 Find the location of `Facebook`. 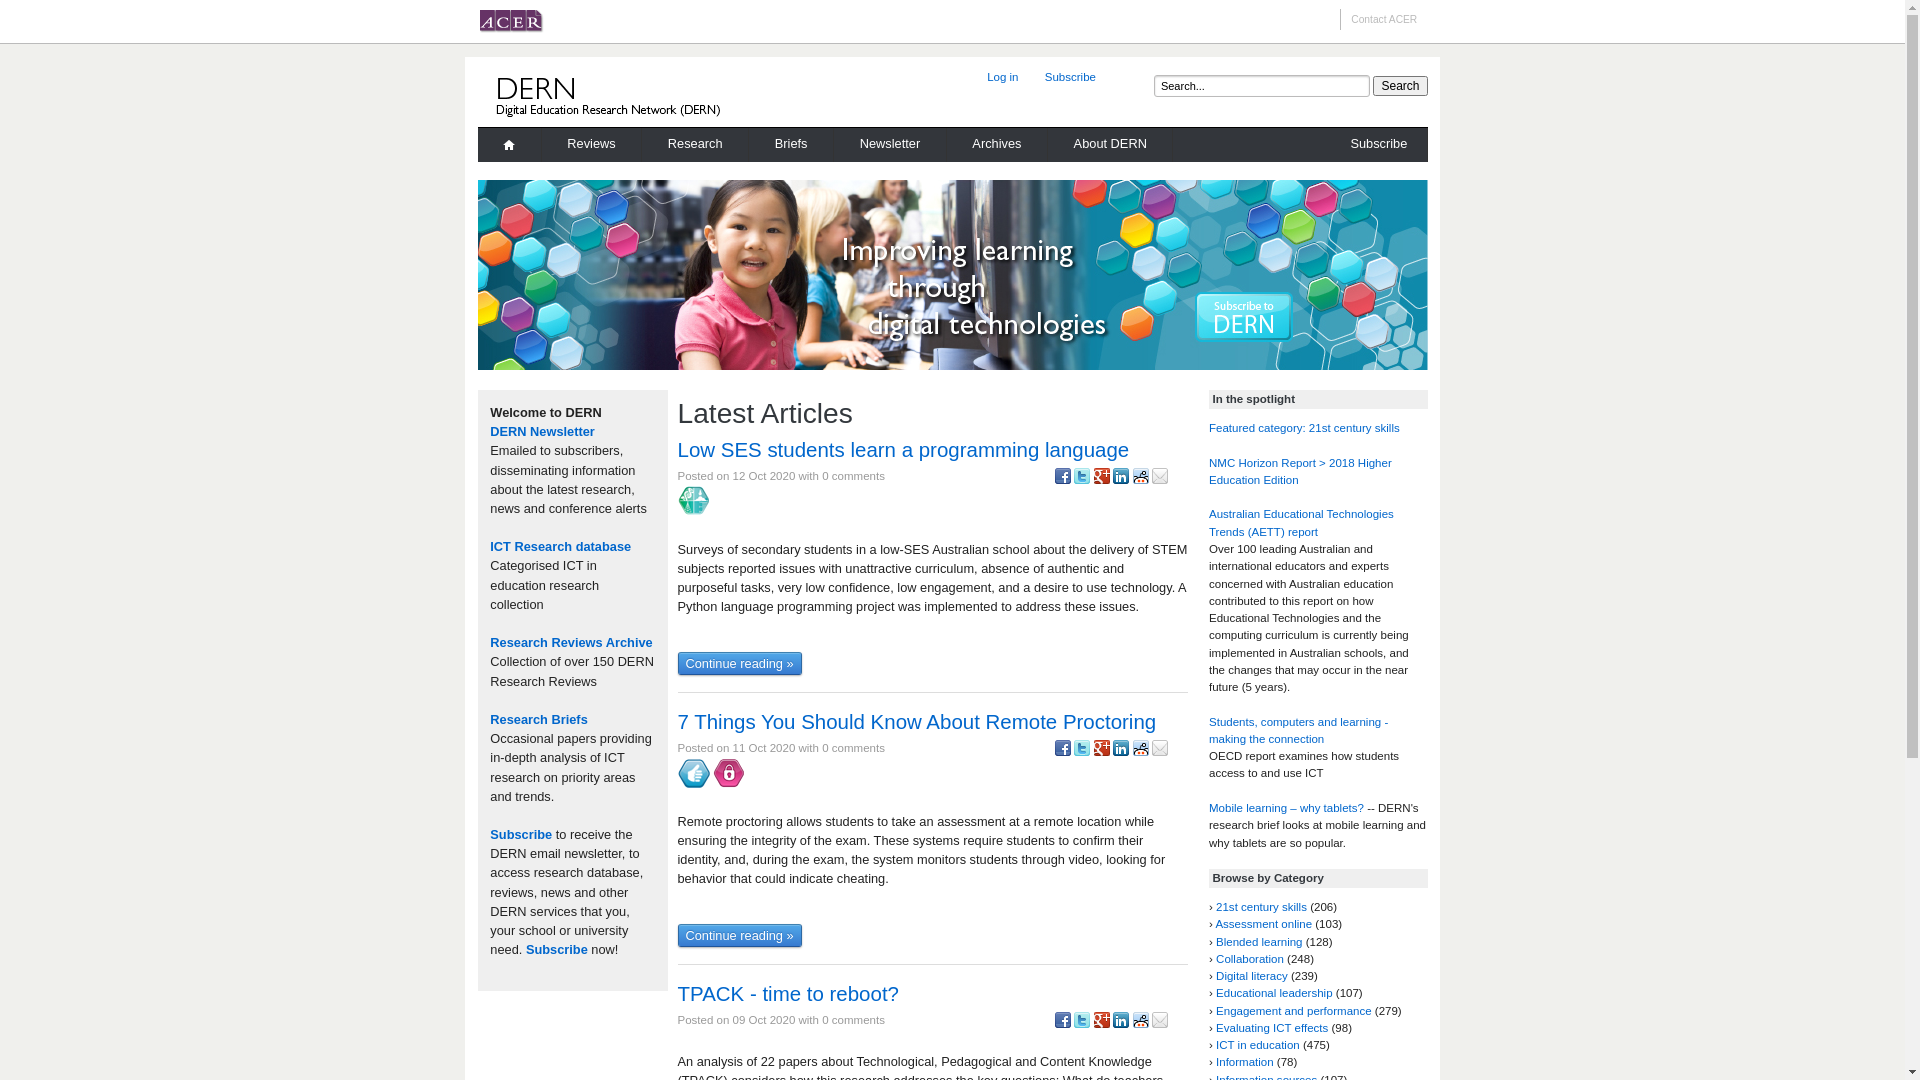

Facebook is located at coordinates (1062, 480).